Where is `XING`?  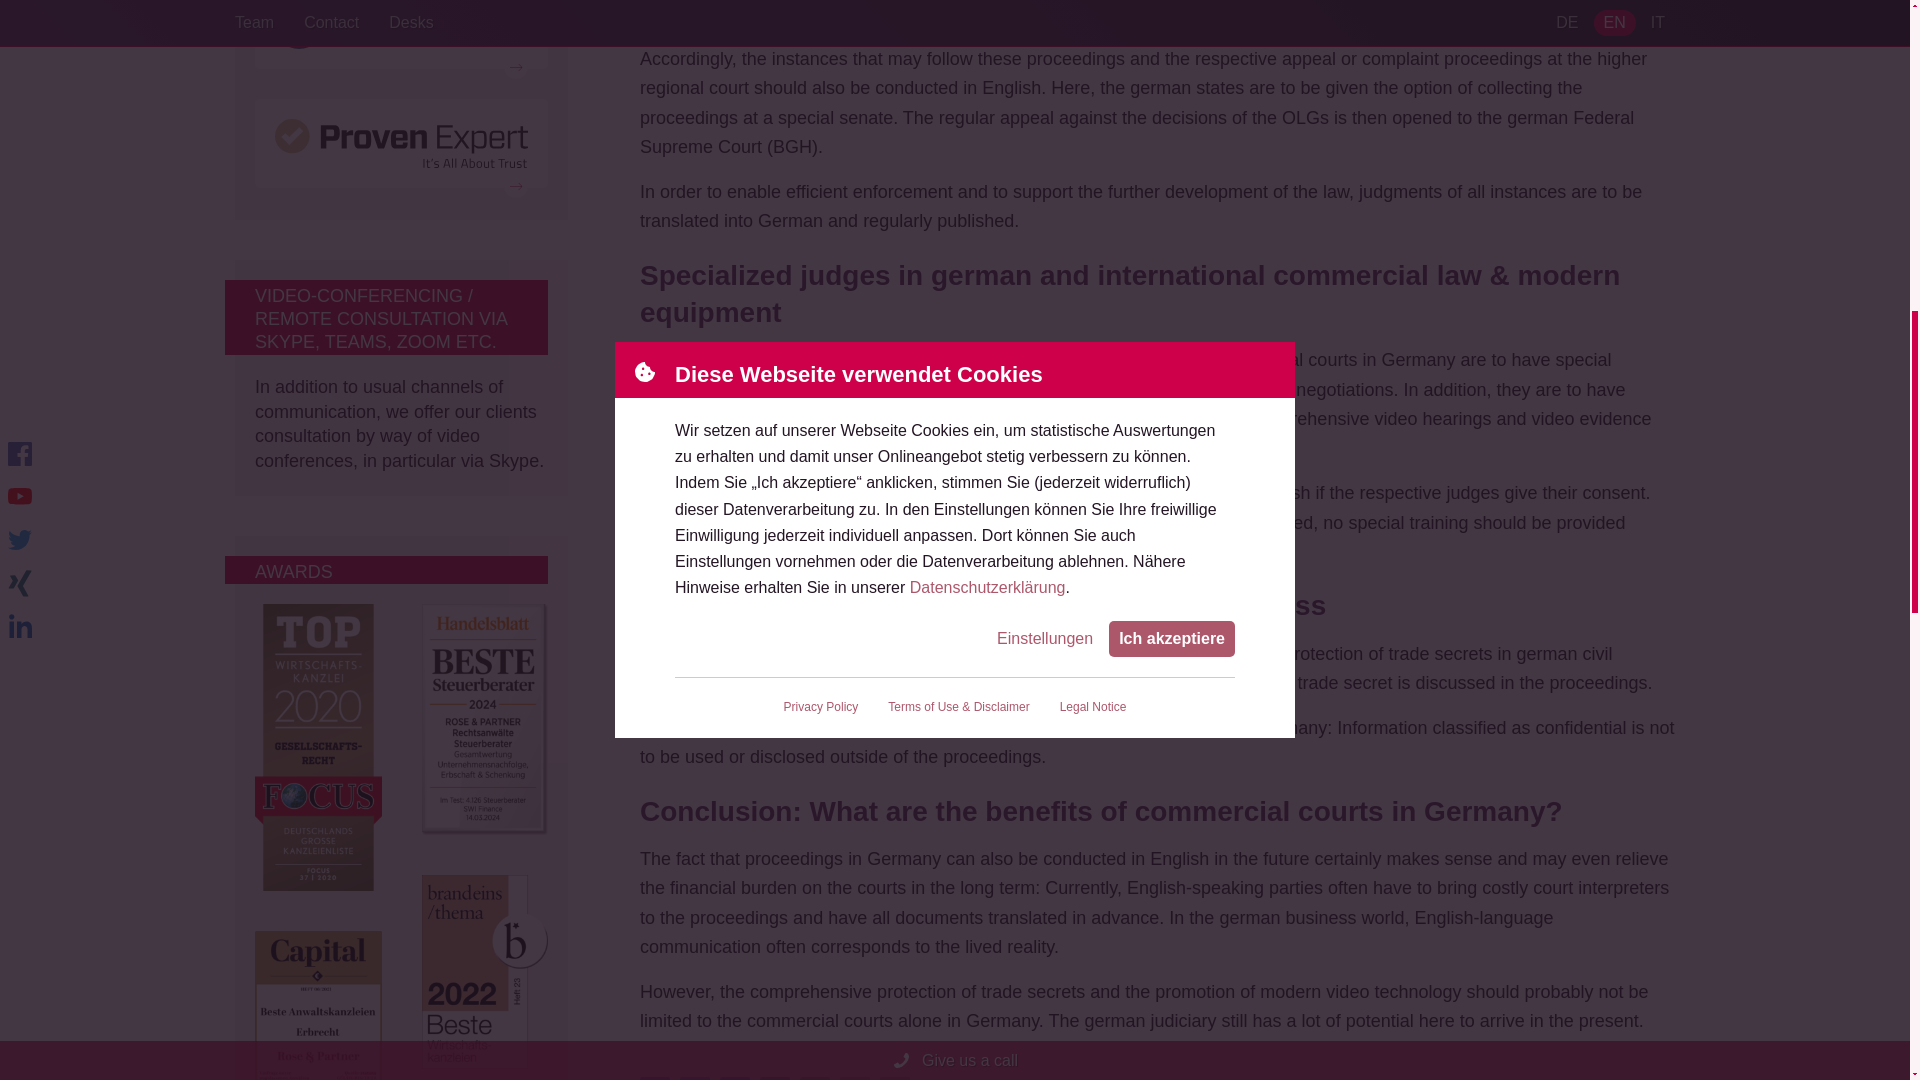 XING is located at coordinates (774, 1078).